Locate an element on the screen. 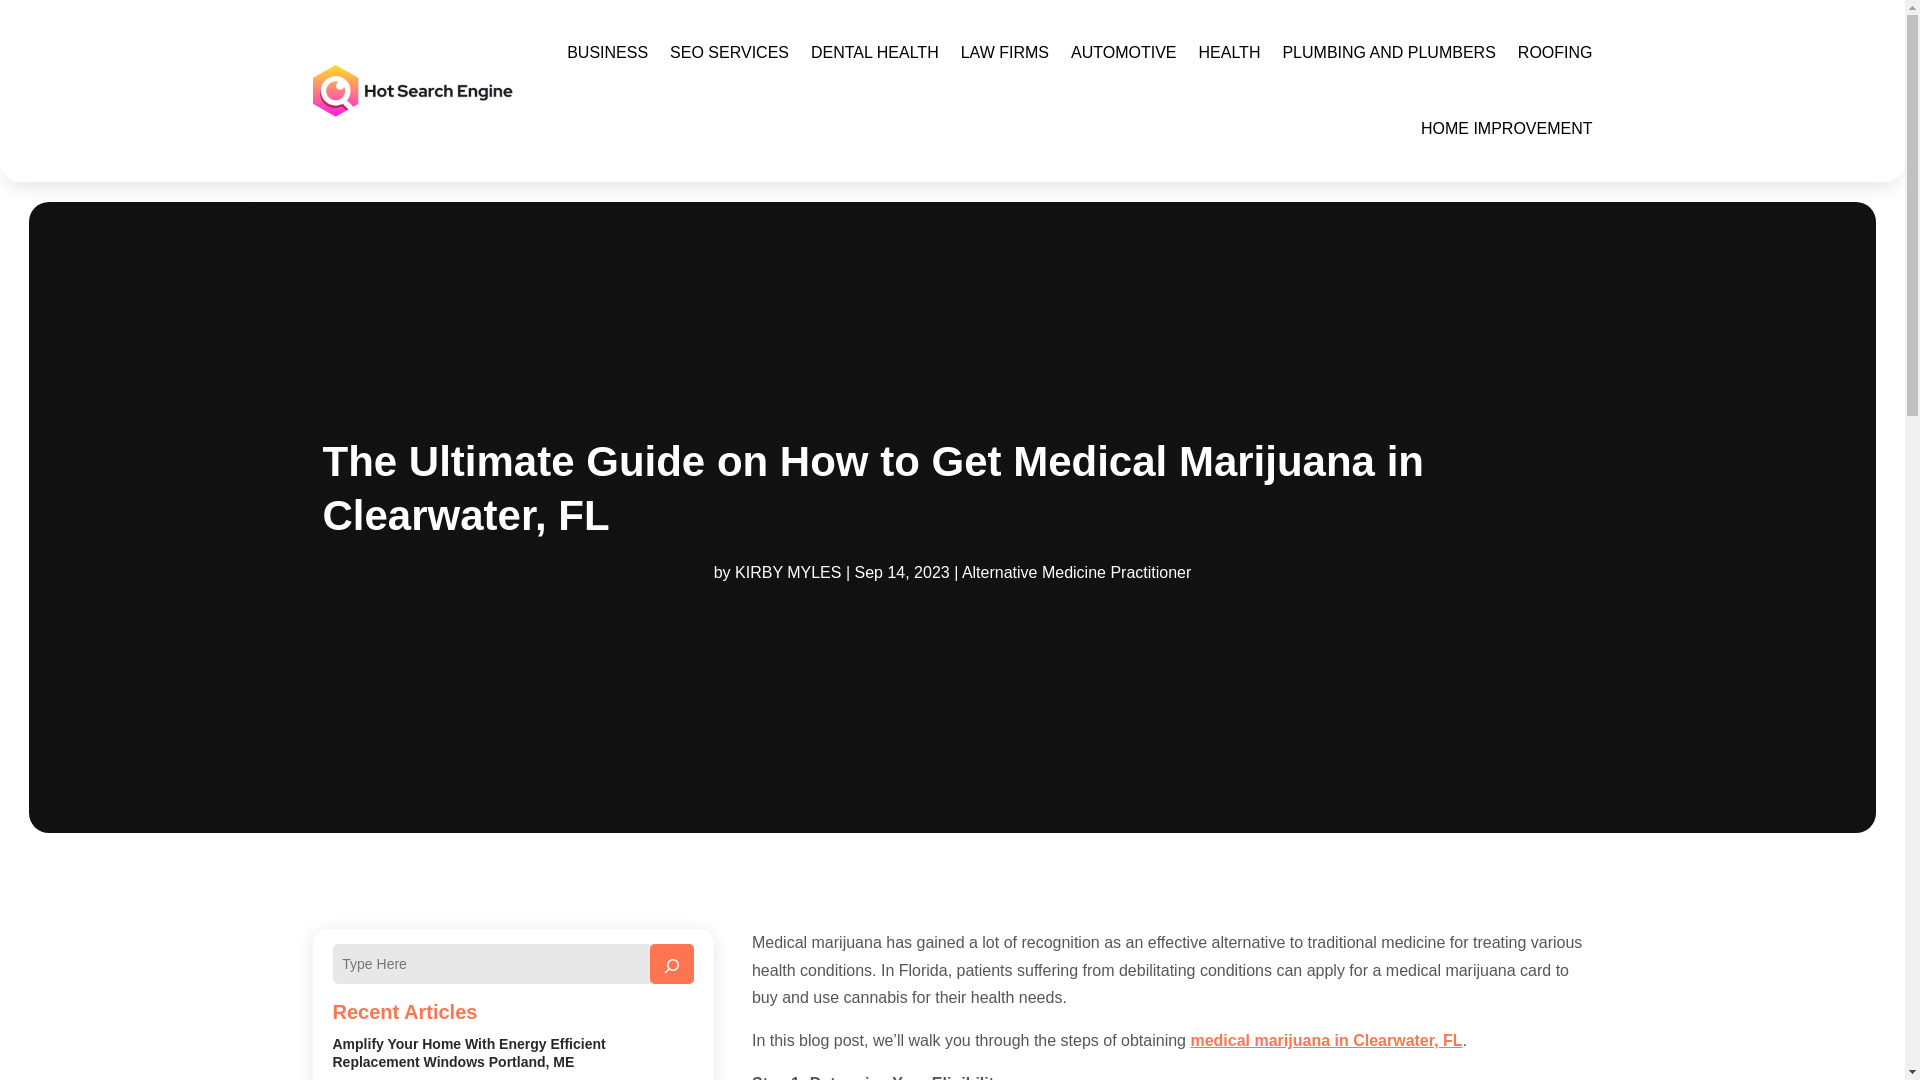  PLUMBING AND PLUMBERS is located at coordinates (1388, 52).